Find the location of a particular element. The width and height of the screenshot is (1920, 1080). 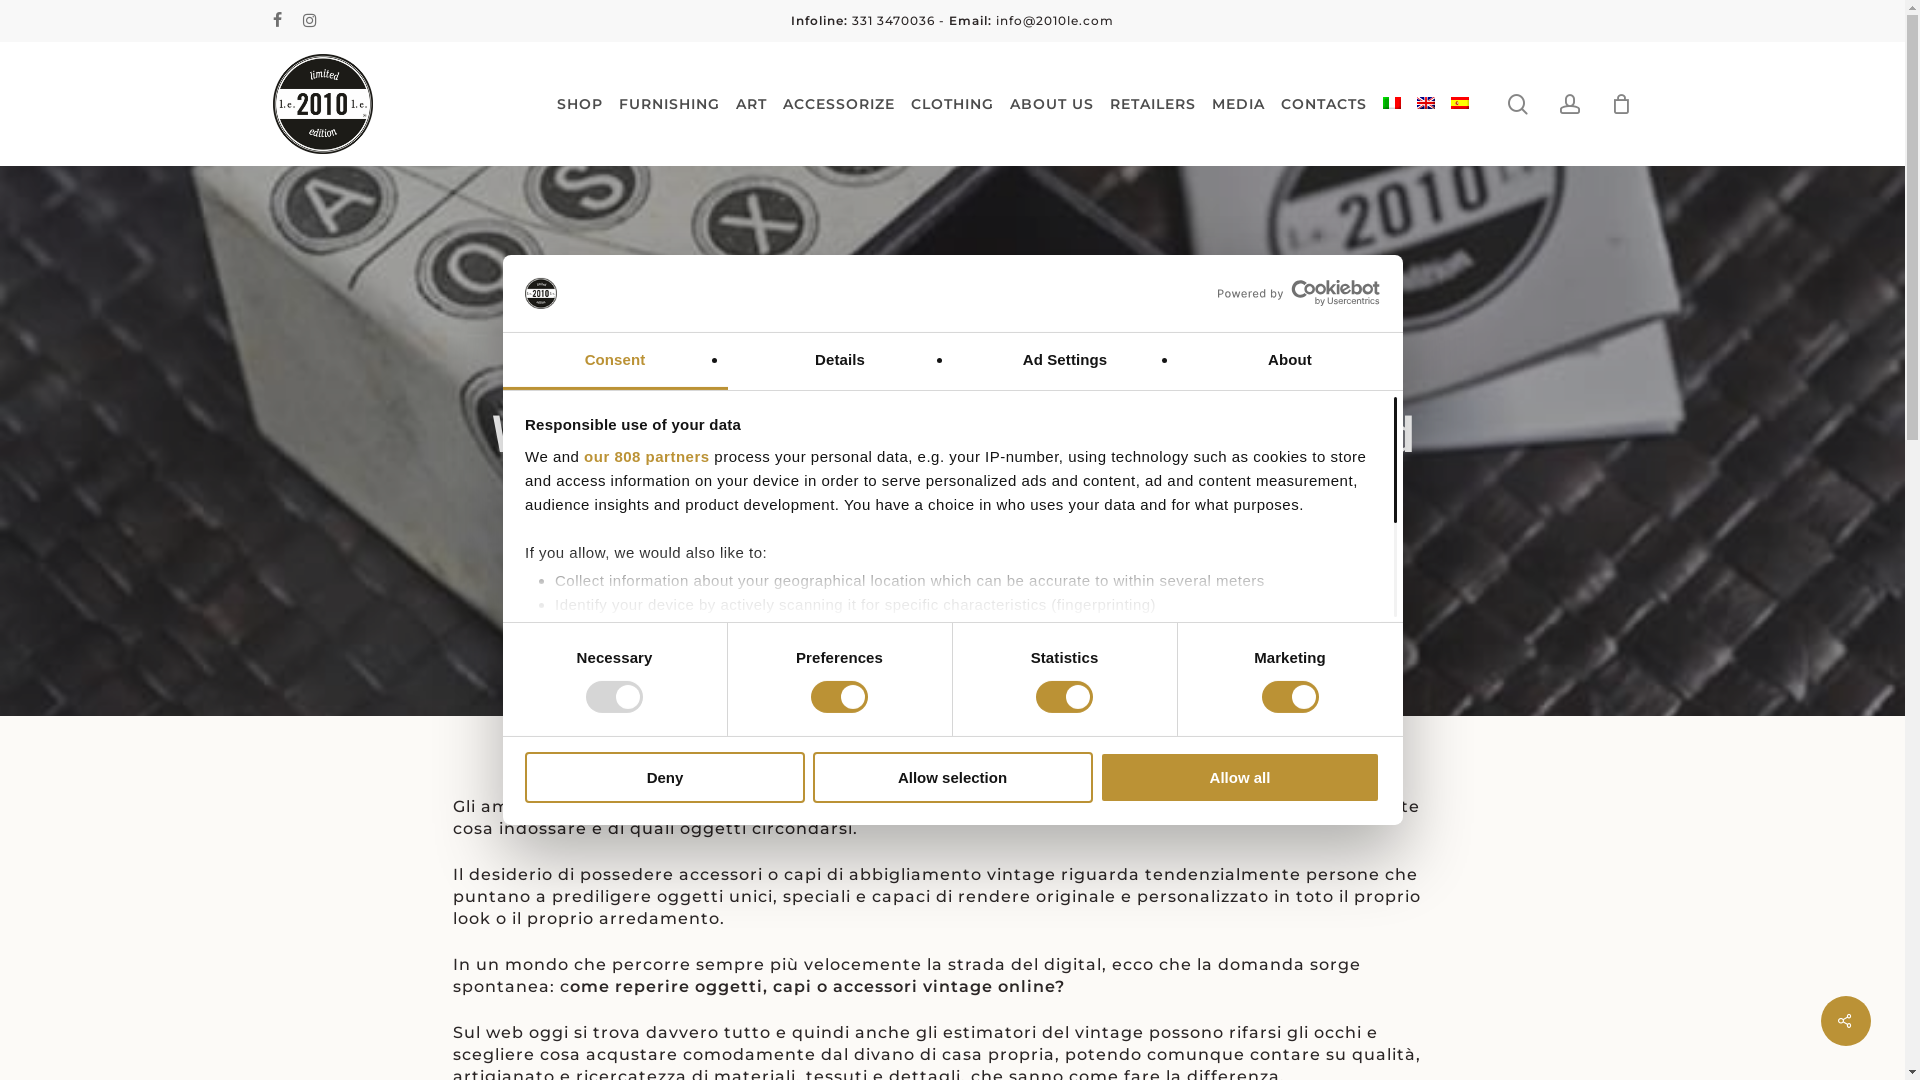

details section is located at coordinates (1223, 632).